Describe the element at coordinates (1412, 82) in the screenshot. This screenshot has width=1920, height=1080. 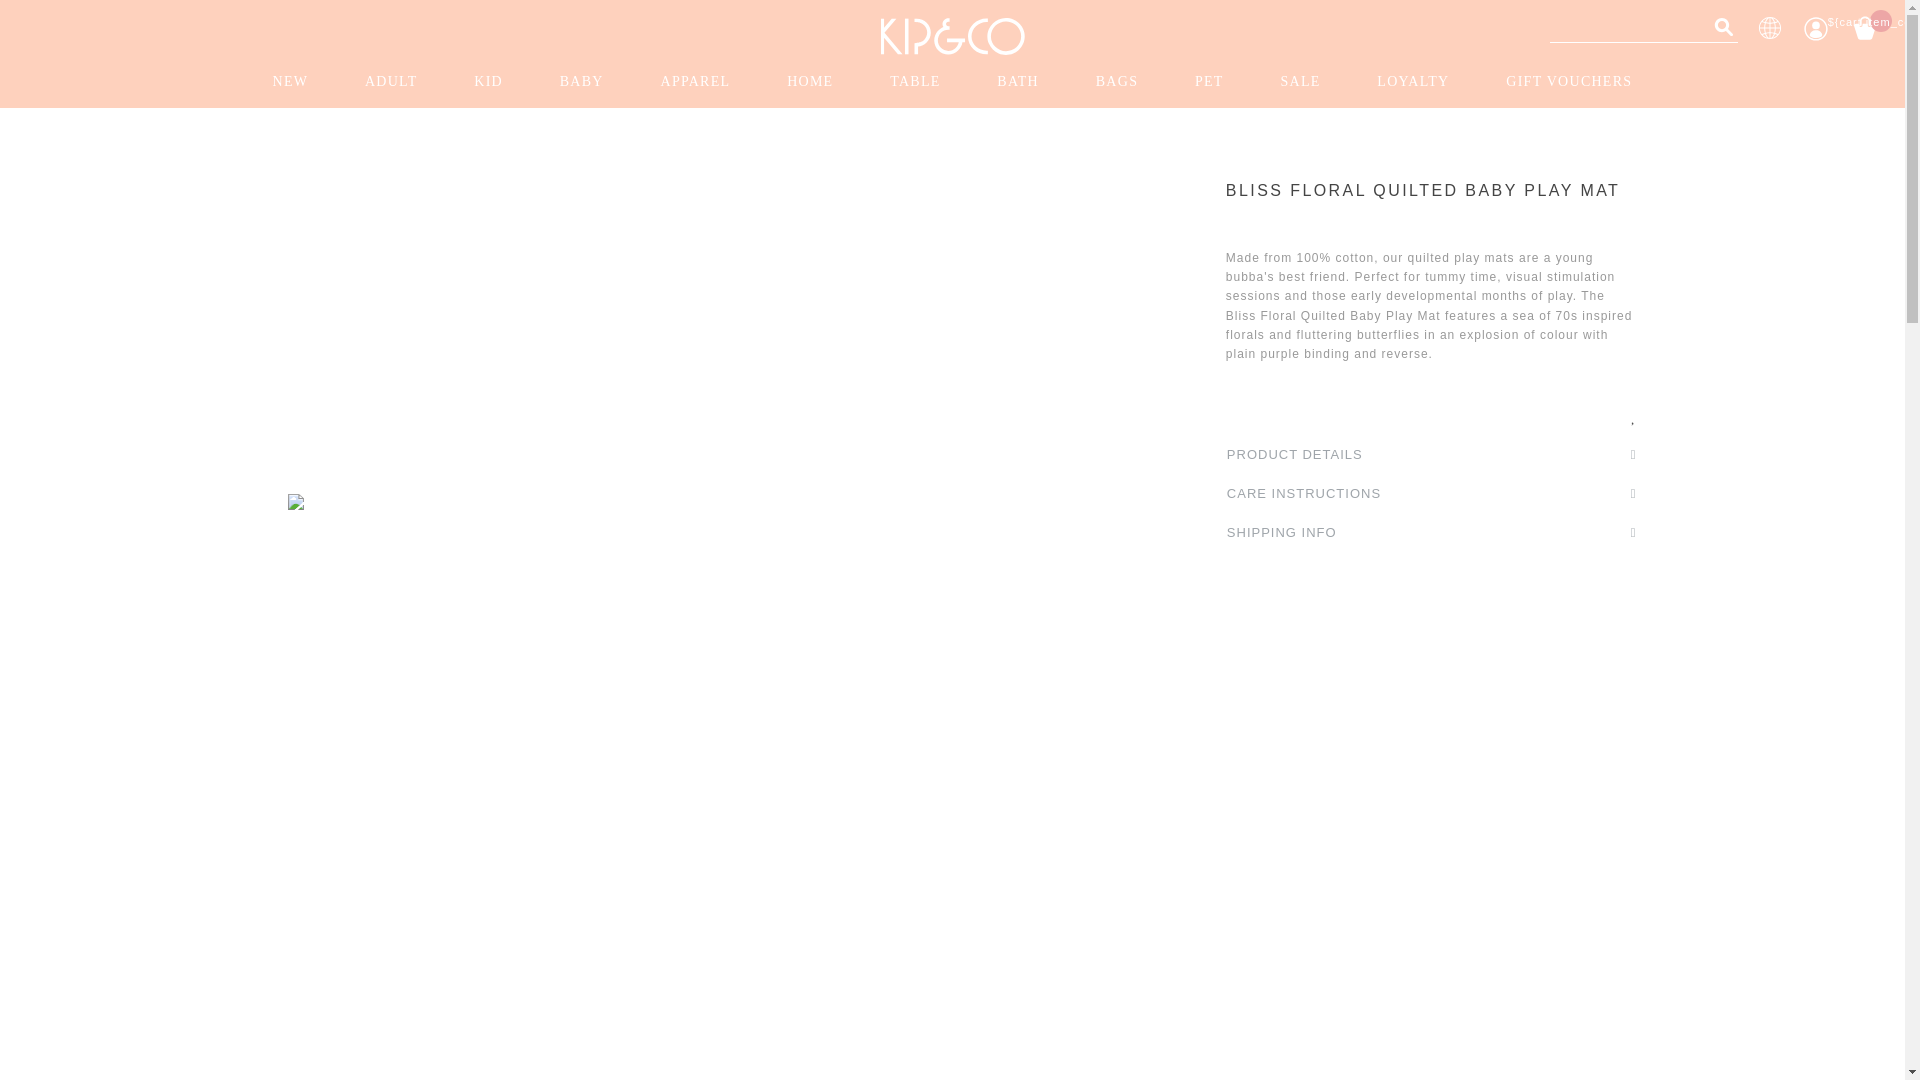
I see `LOYALTY` at that location.